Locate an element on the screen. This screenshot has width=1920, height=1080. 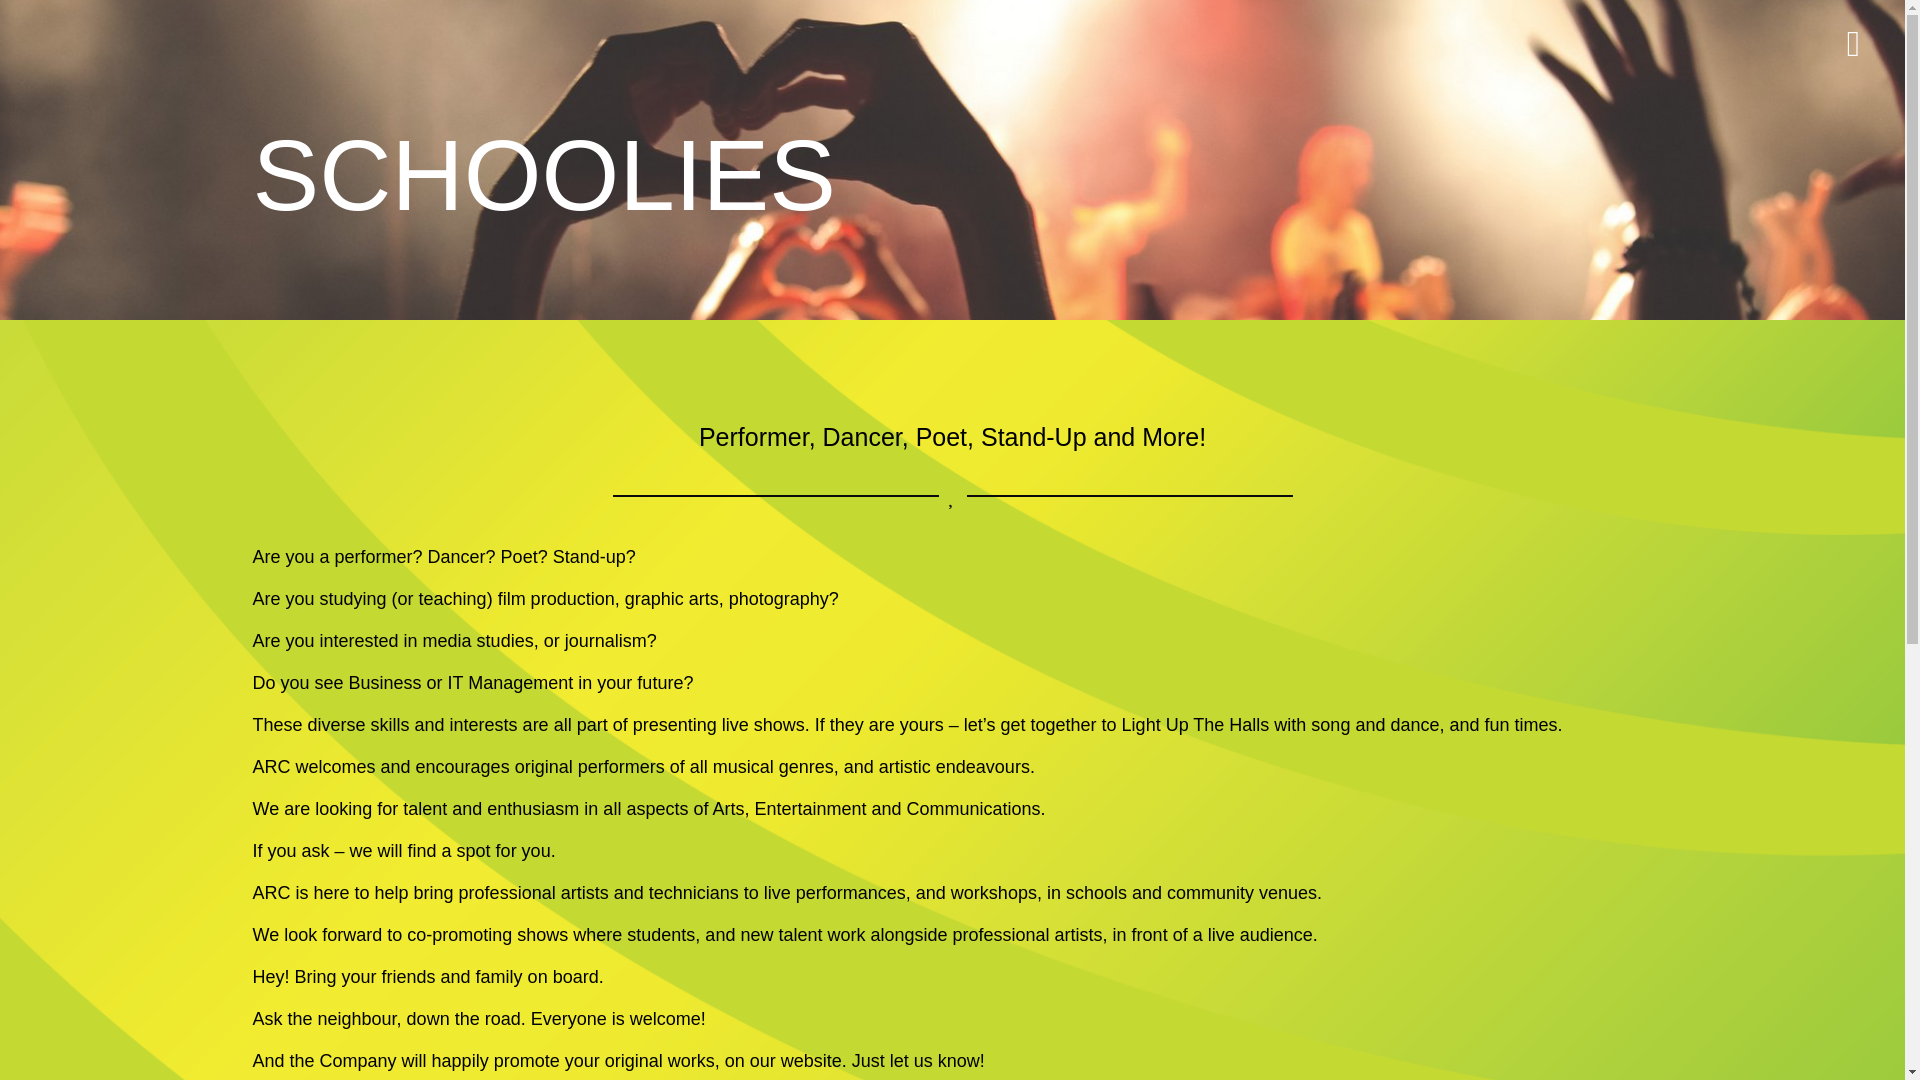
About is located at coordinates (768, 884).